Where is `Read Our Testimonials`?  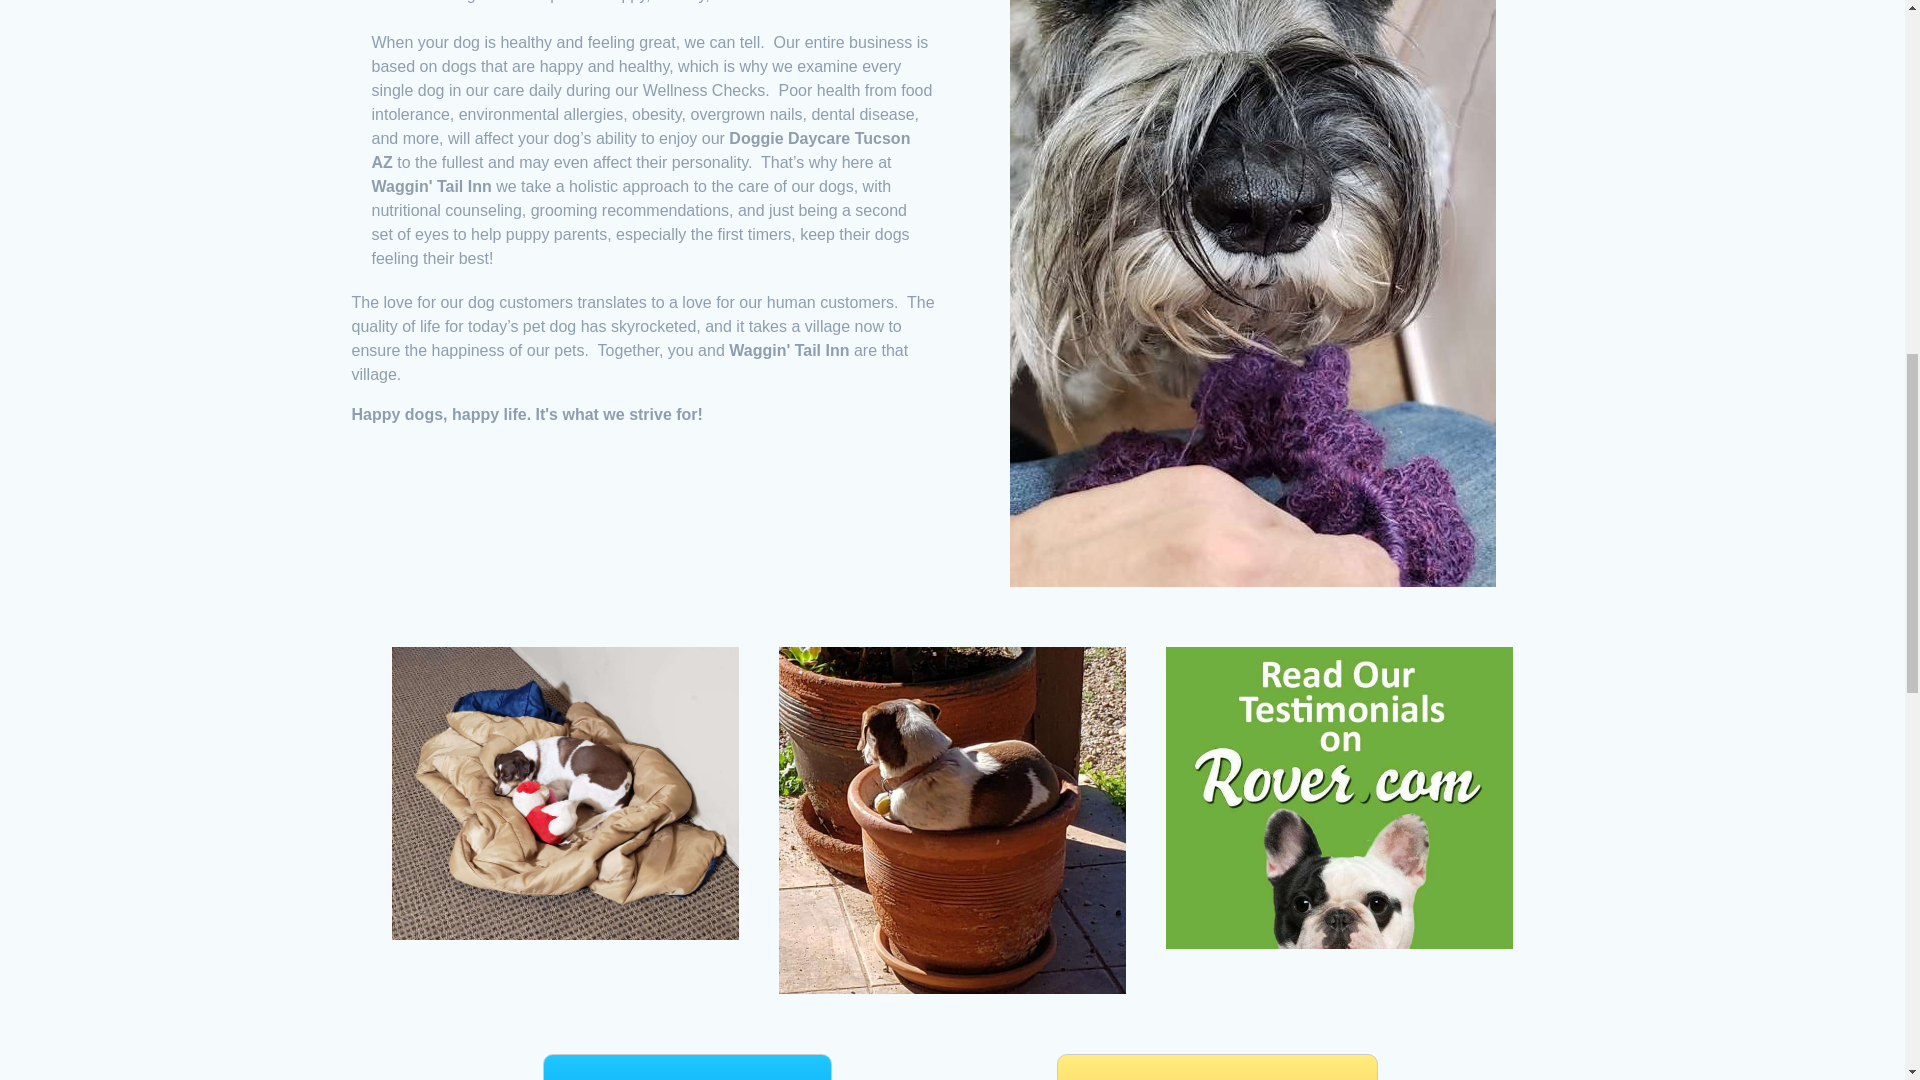 Read Our Testimonials is located at coordinates (1218, 1067).